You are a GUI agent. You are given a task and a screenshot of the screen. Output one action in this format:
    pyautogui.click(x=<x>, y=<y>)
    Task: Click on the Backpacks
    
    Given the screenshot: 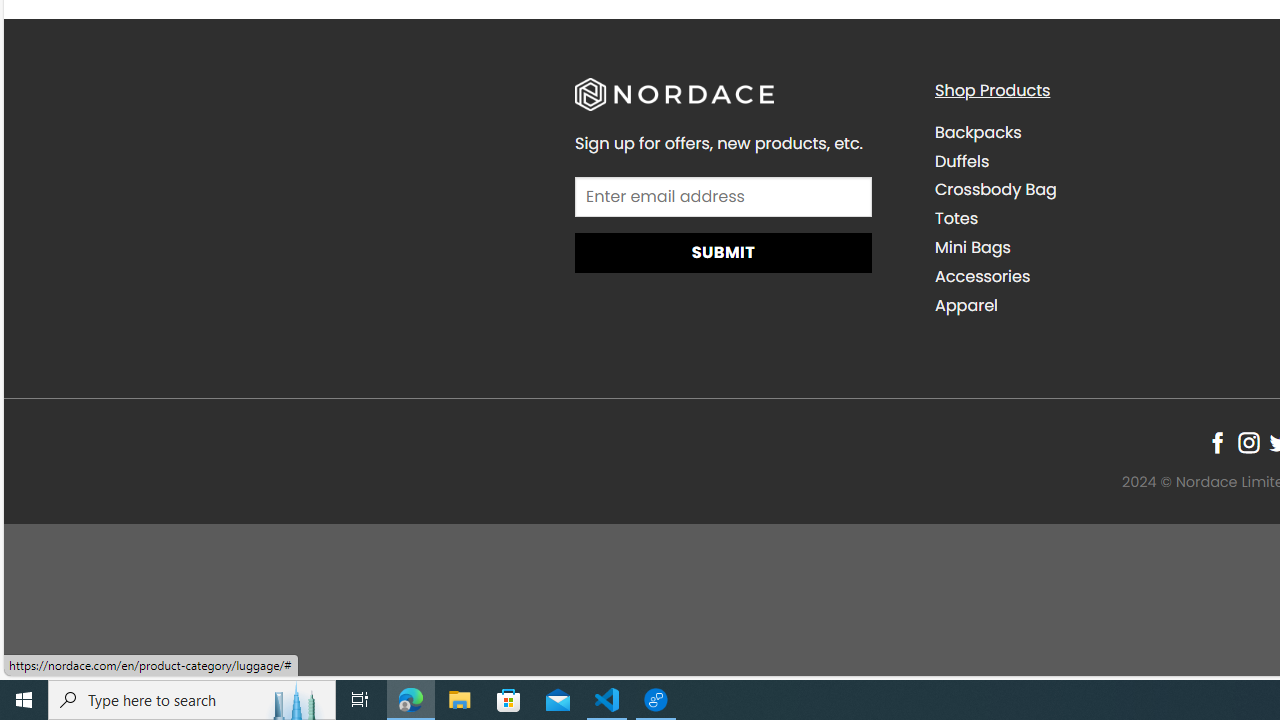 What is the action you would take?
    pyautogui.click(x=1099, y=132)
    